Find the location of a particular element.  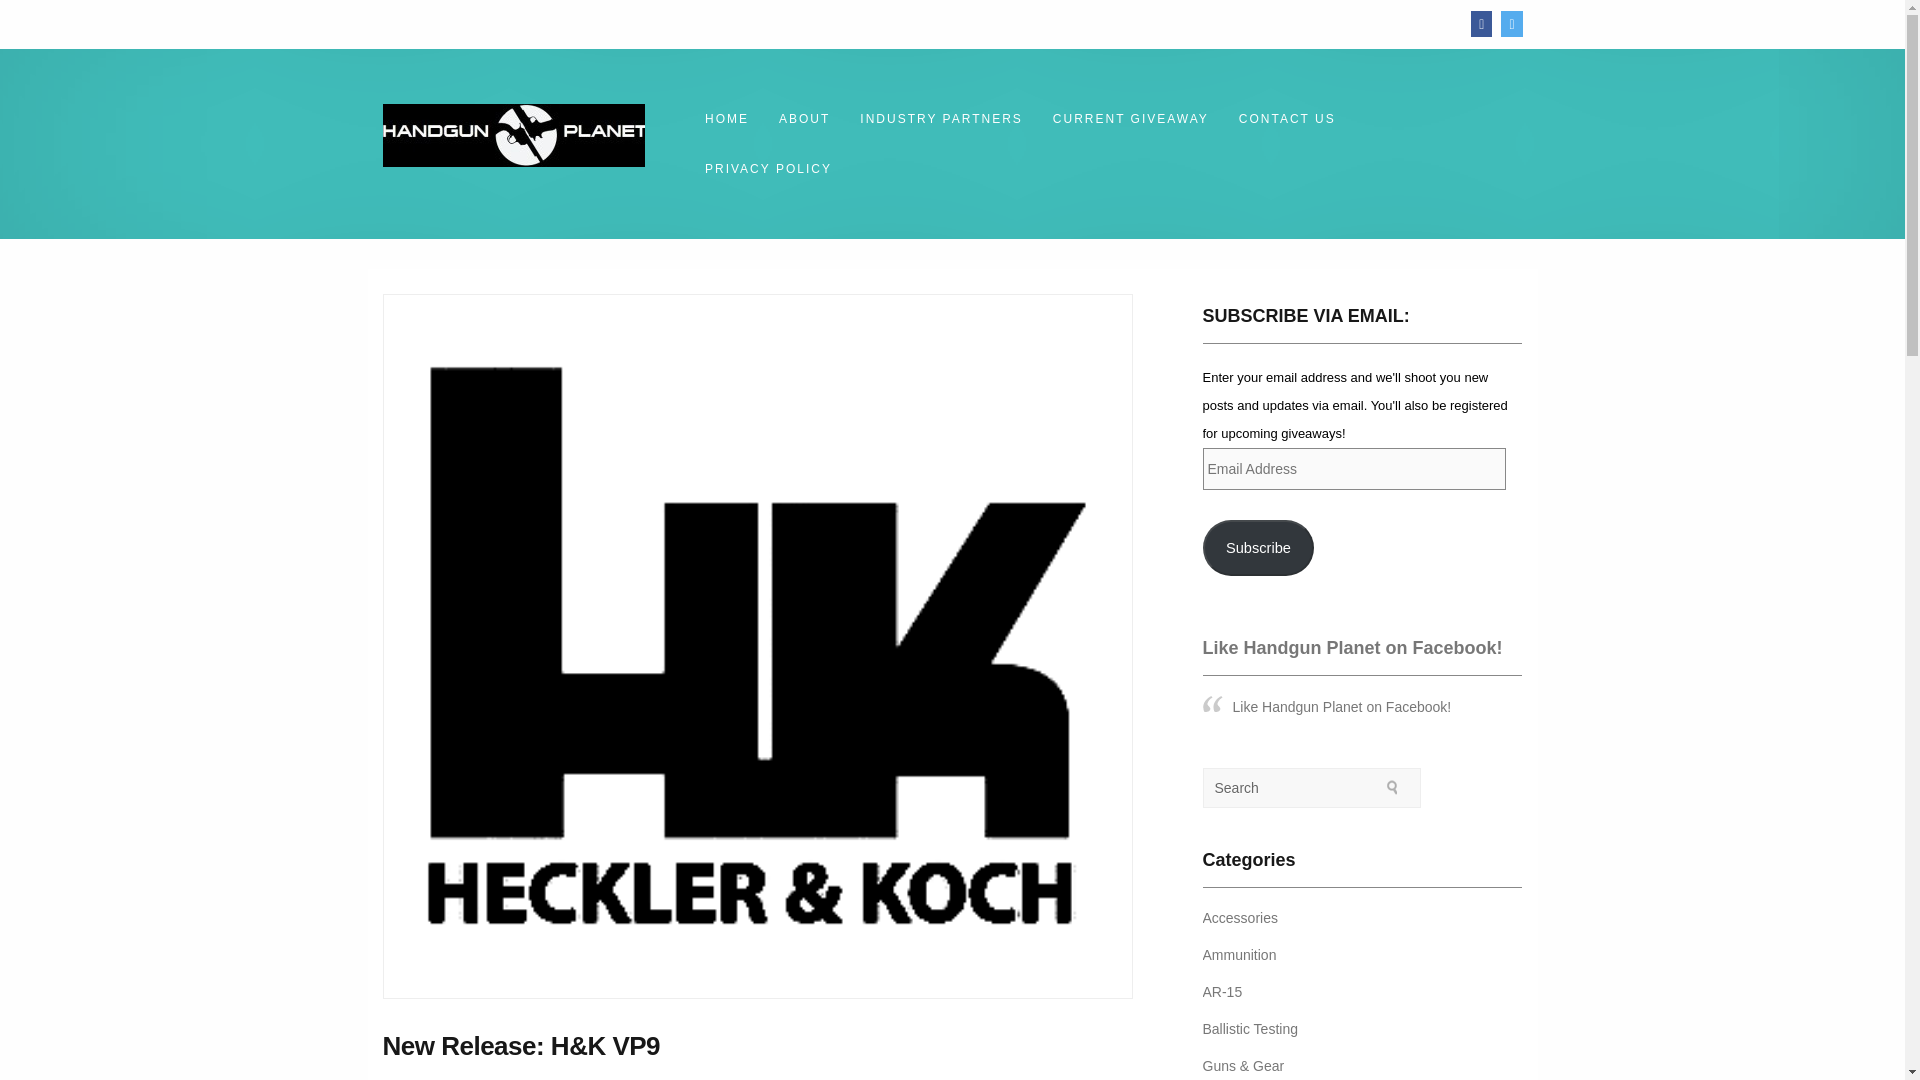

Home is located at coordinates (726, 118).